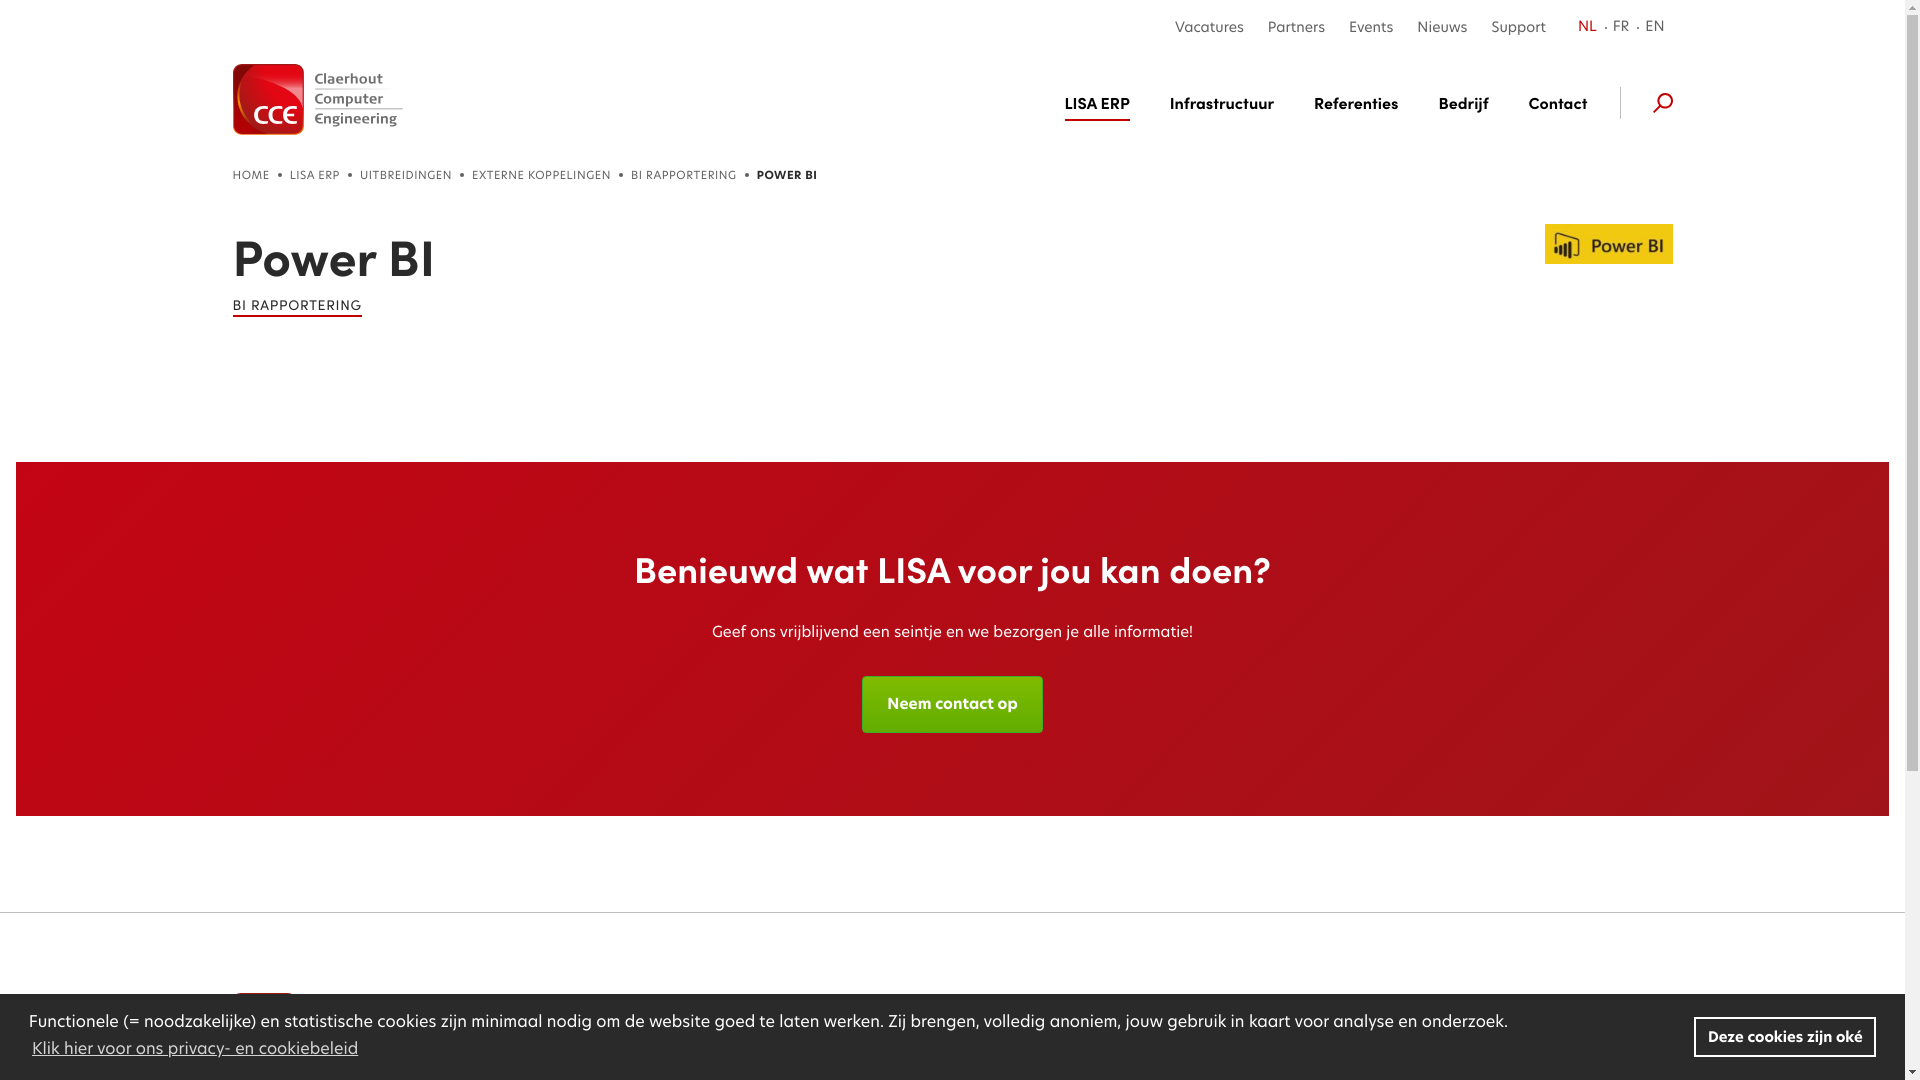  What do you see at coordinates (1592, 28) in the screenshot?
I see `NL` at bounding box center [1592, 28].